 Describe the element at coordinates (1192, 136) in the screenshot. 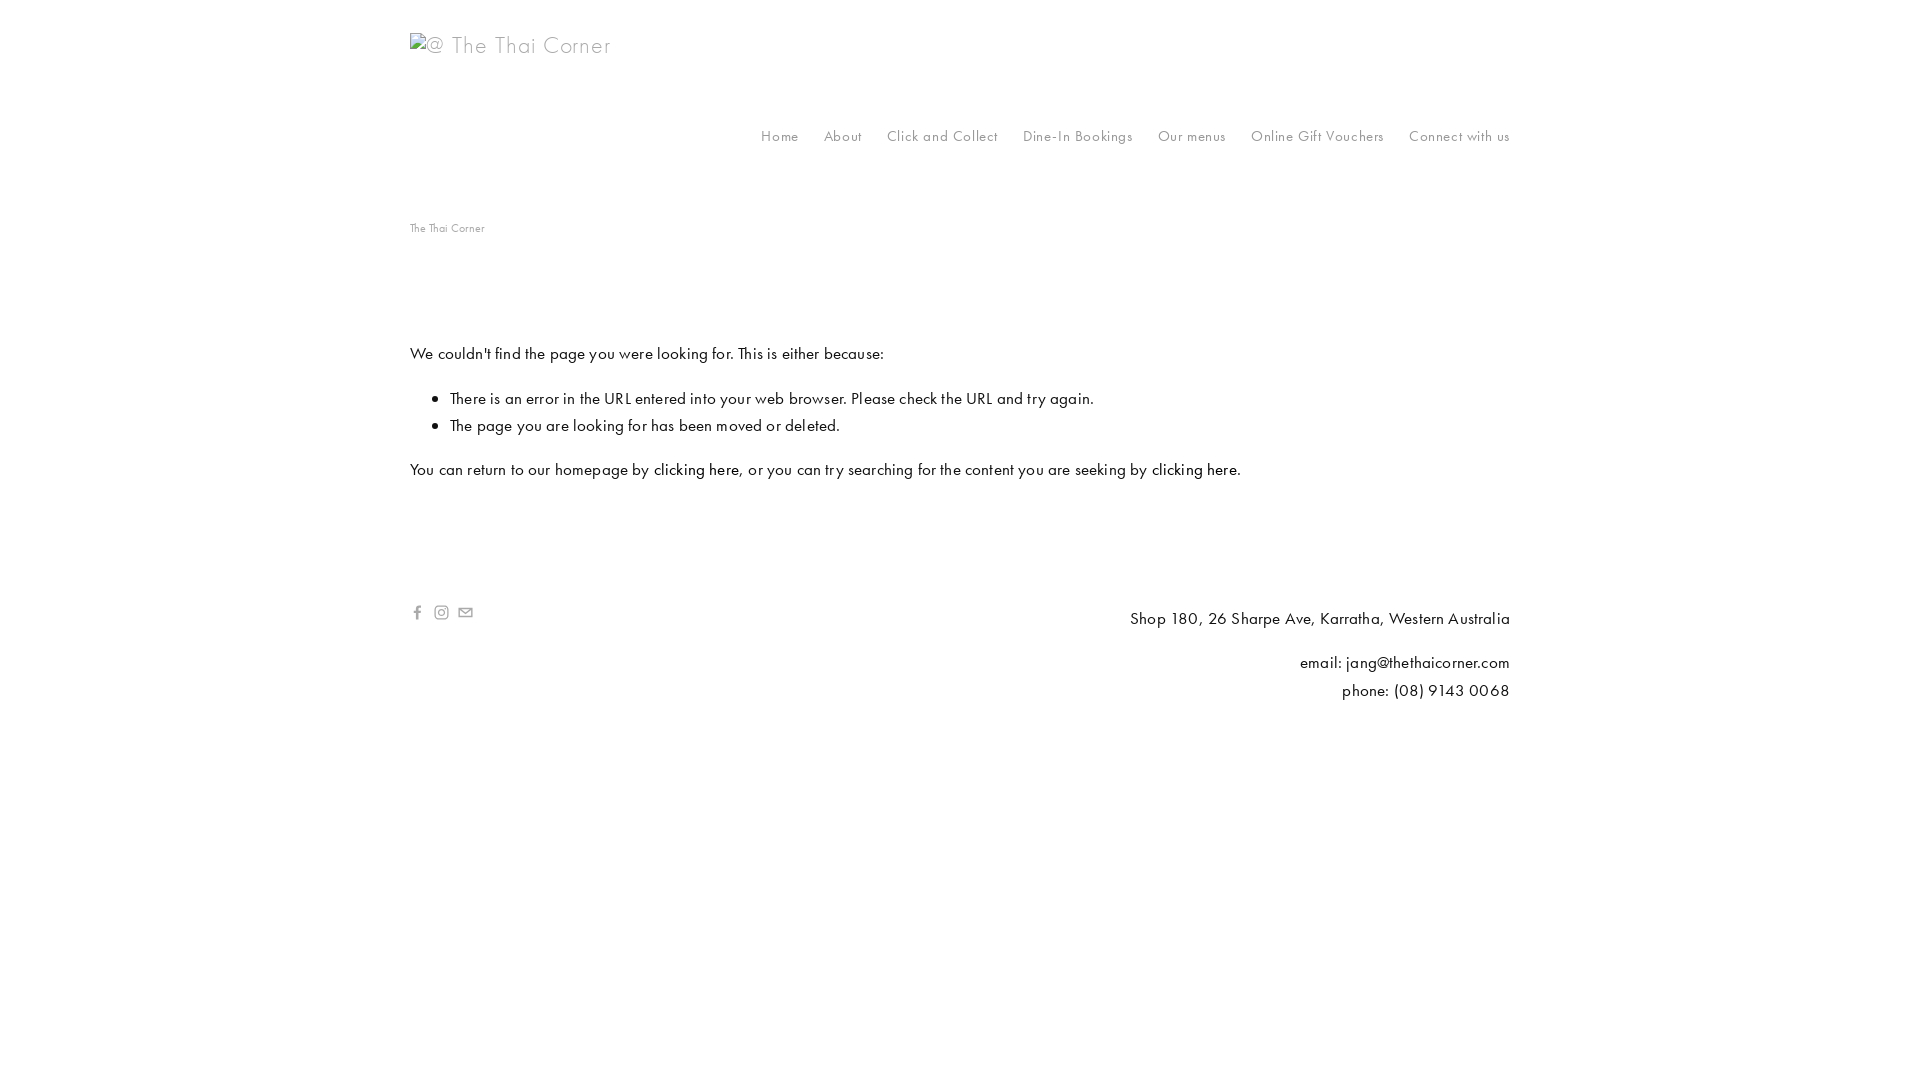

I see `Our menus` at that location.